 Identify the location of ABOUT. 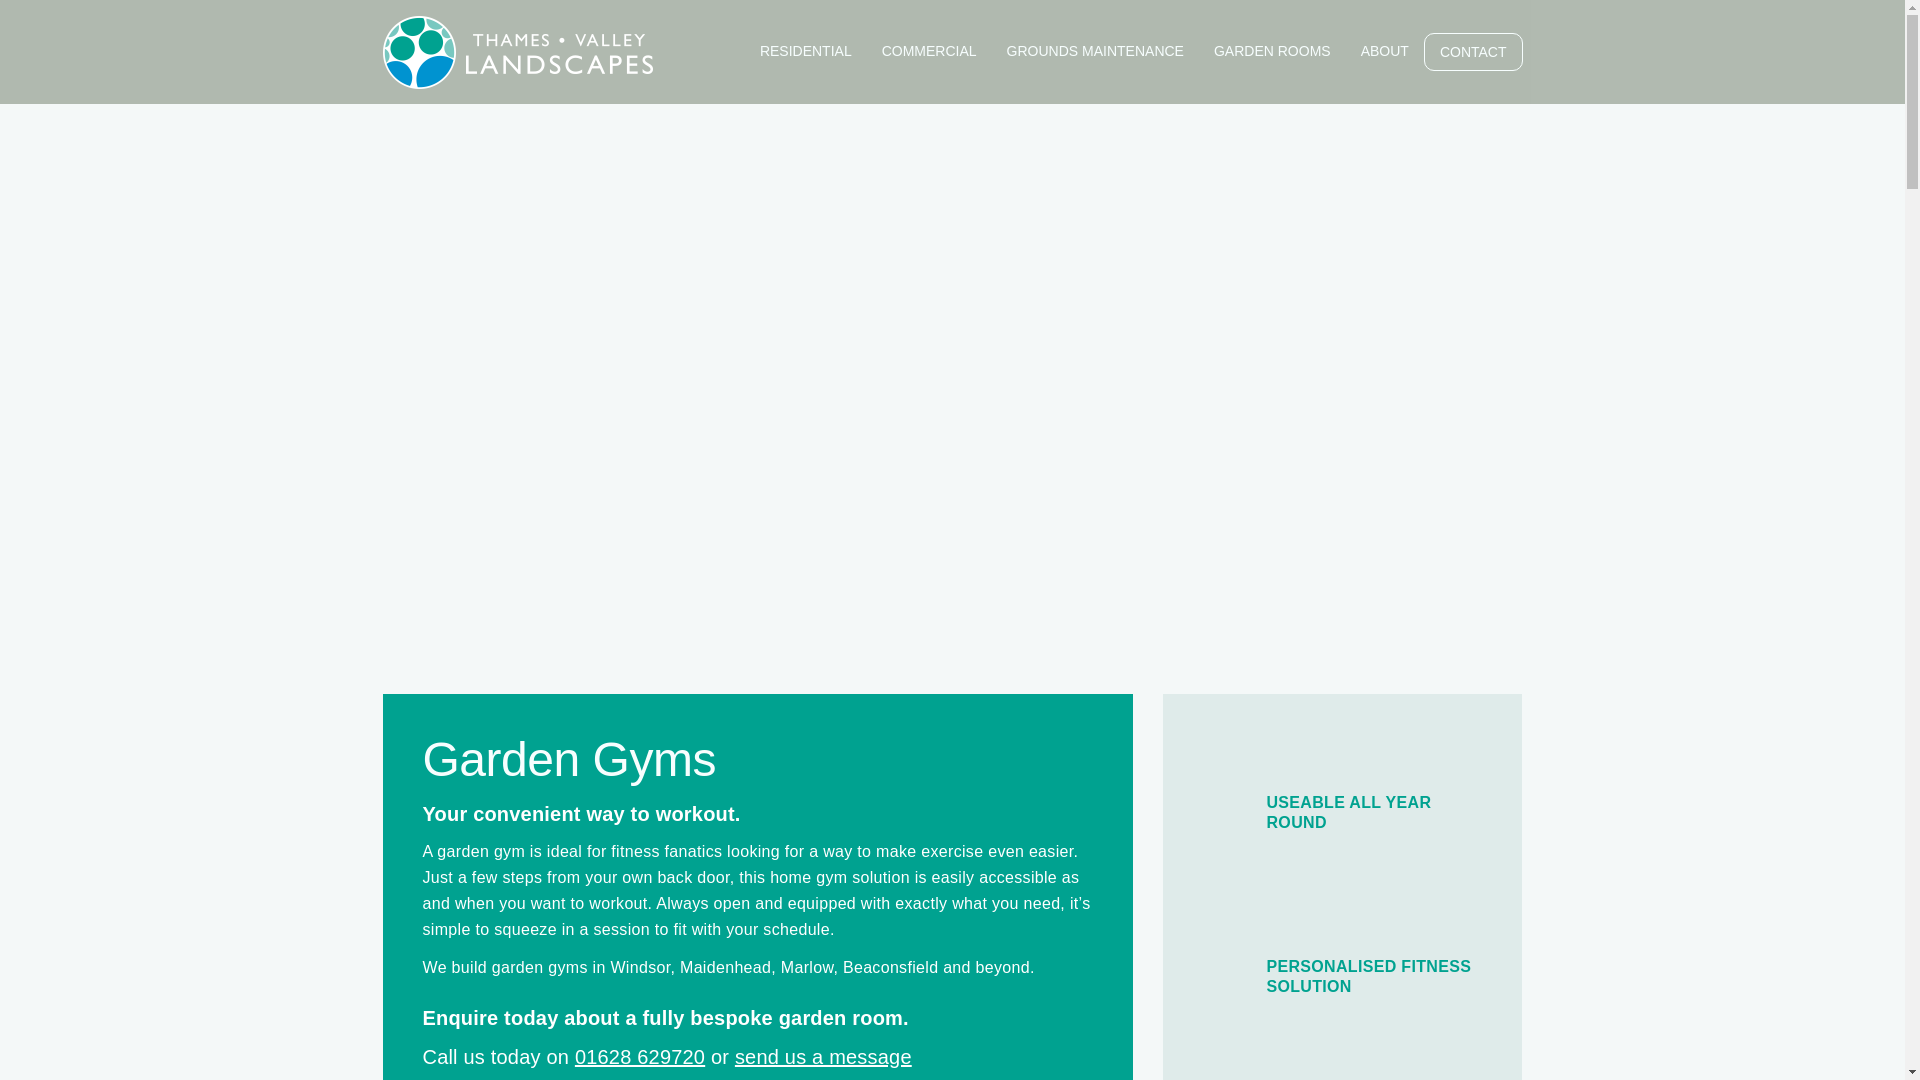
(1384, 51).